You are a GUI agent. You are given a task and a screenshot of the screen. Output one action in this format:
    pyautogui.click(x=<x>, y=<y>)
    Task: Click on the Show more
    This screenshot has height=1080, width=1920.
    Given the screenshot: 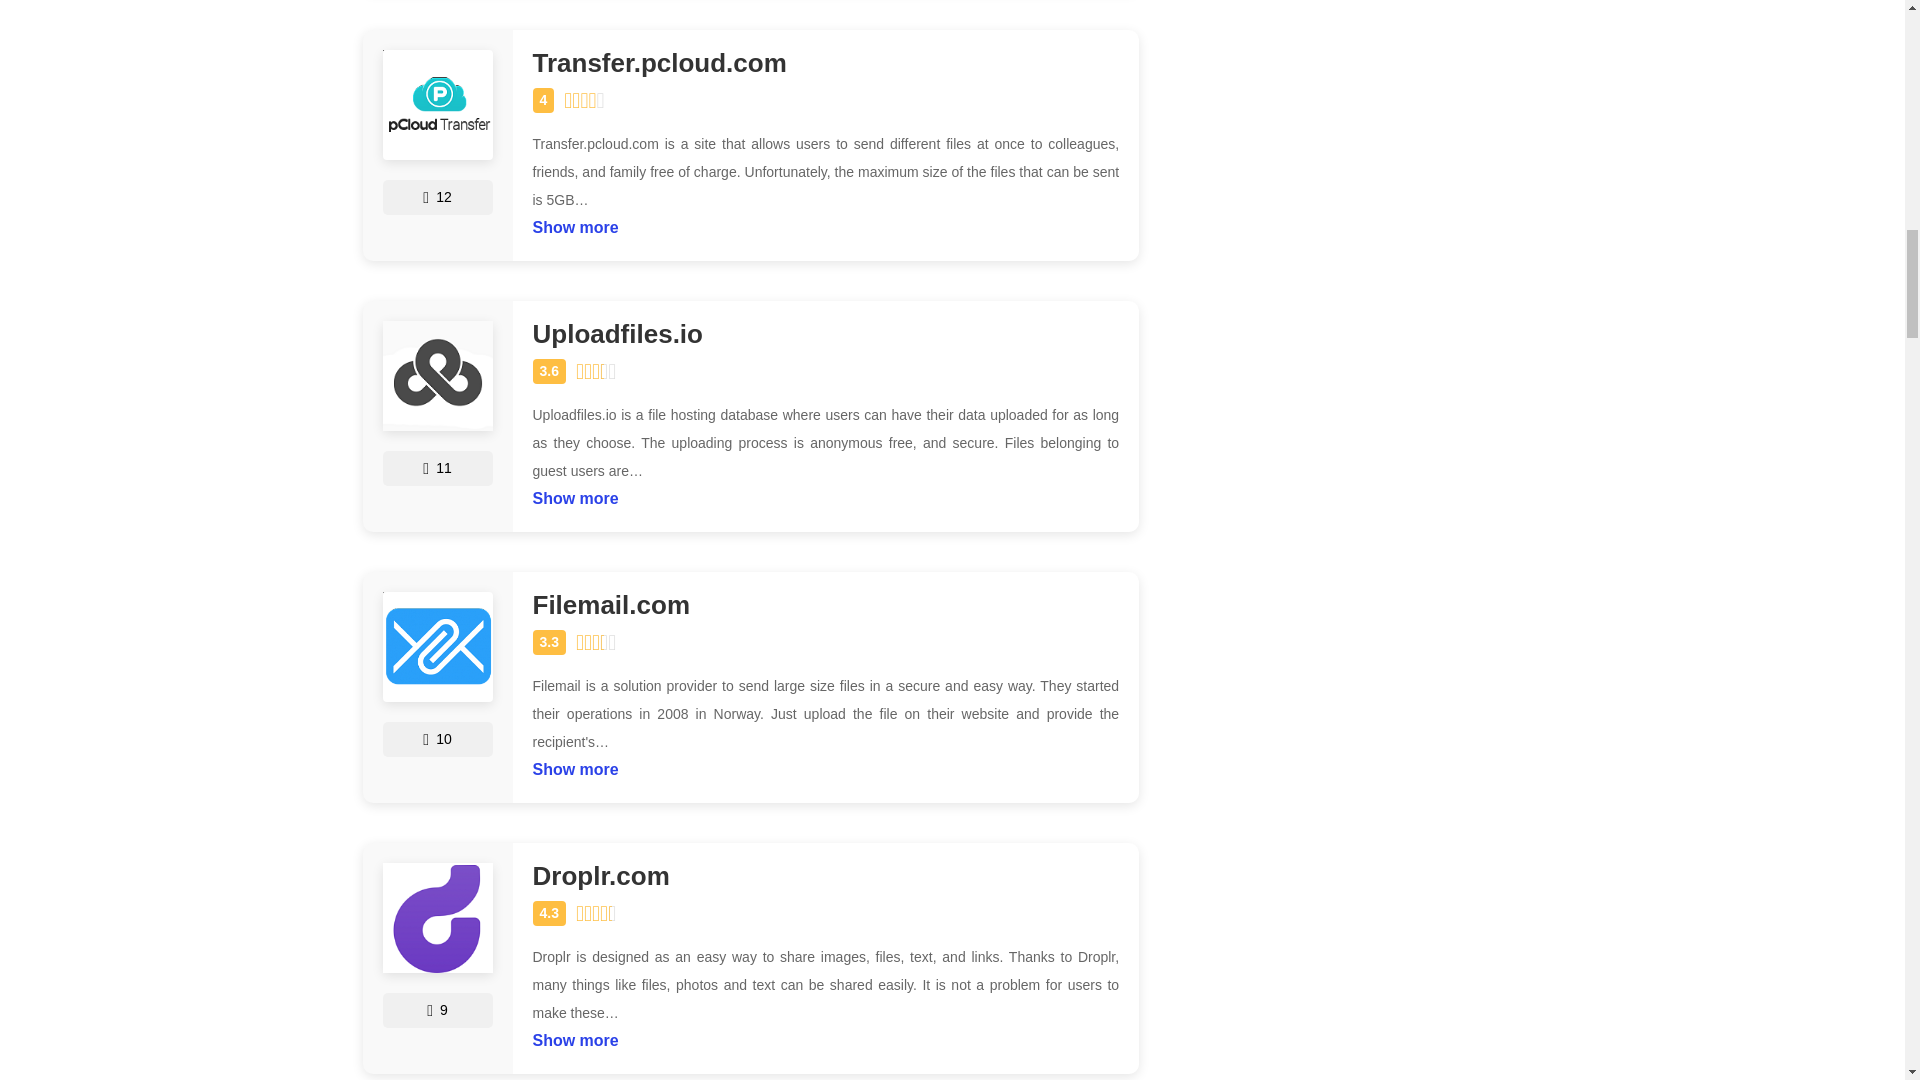 What is the action you would take?
    pyautogui.click(x=574, y=764)
    